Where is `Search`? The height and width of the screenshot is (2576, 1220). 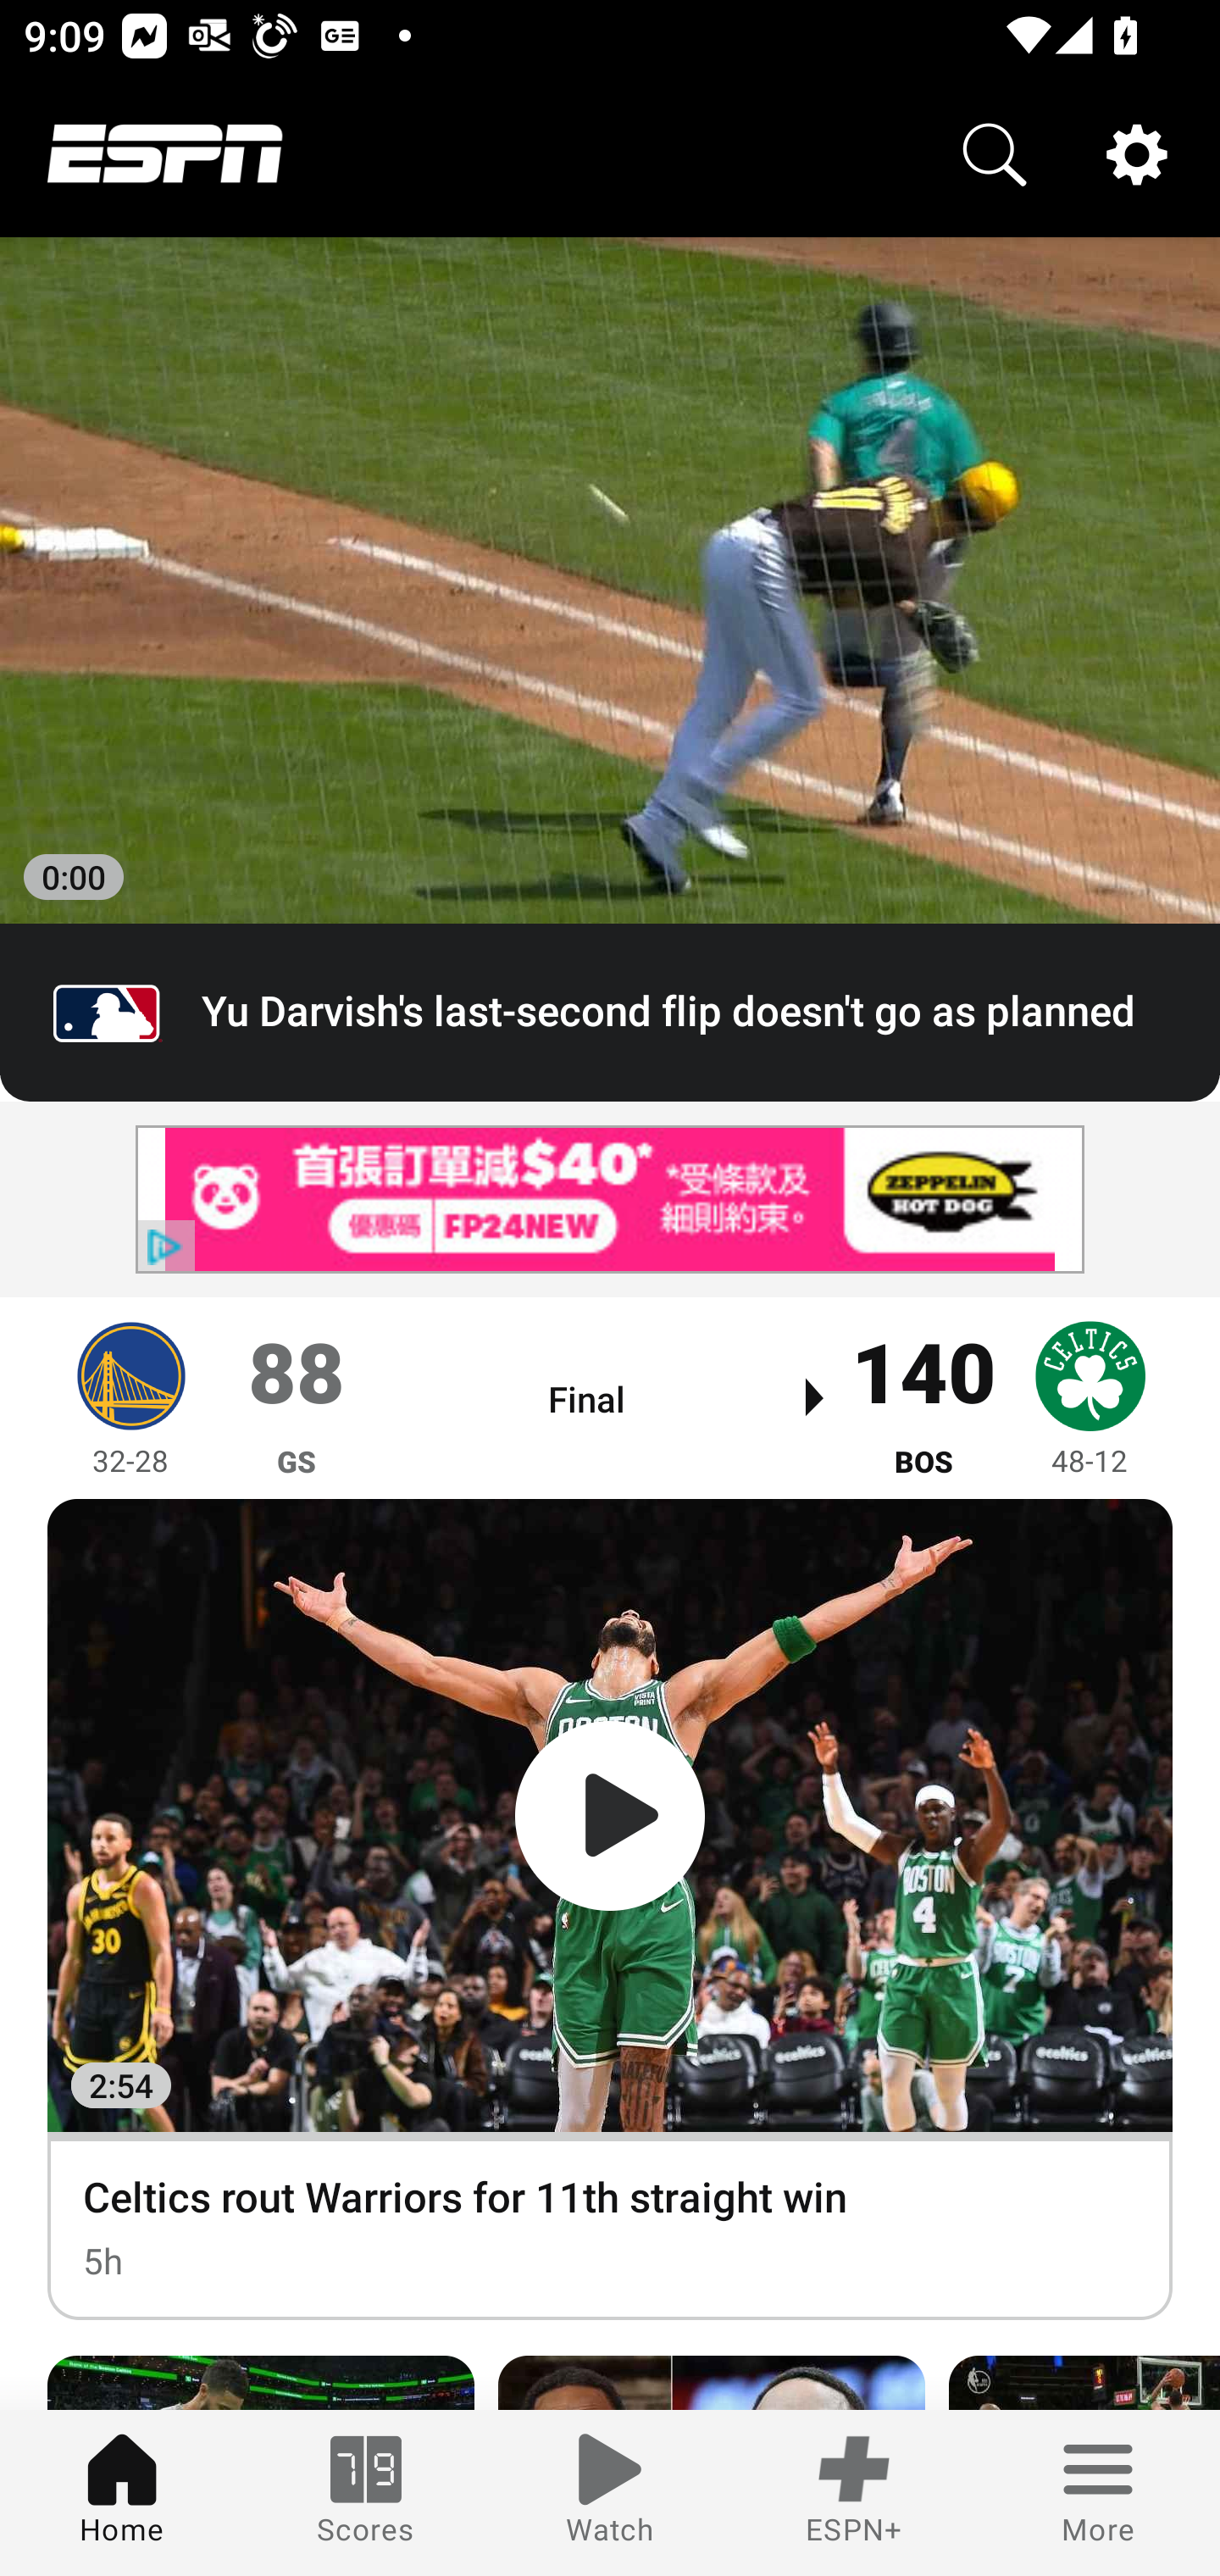
Search is located at coordinates (995, 154).